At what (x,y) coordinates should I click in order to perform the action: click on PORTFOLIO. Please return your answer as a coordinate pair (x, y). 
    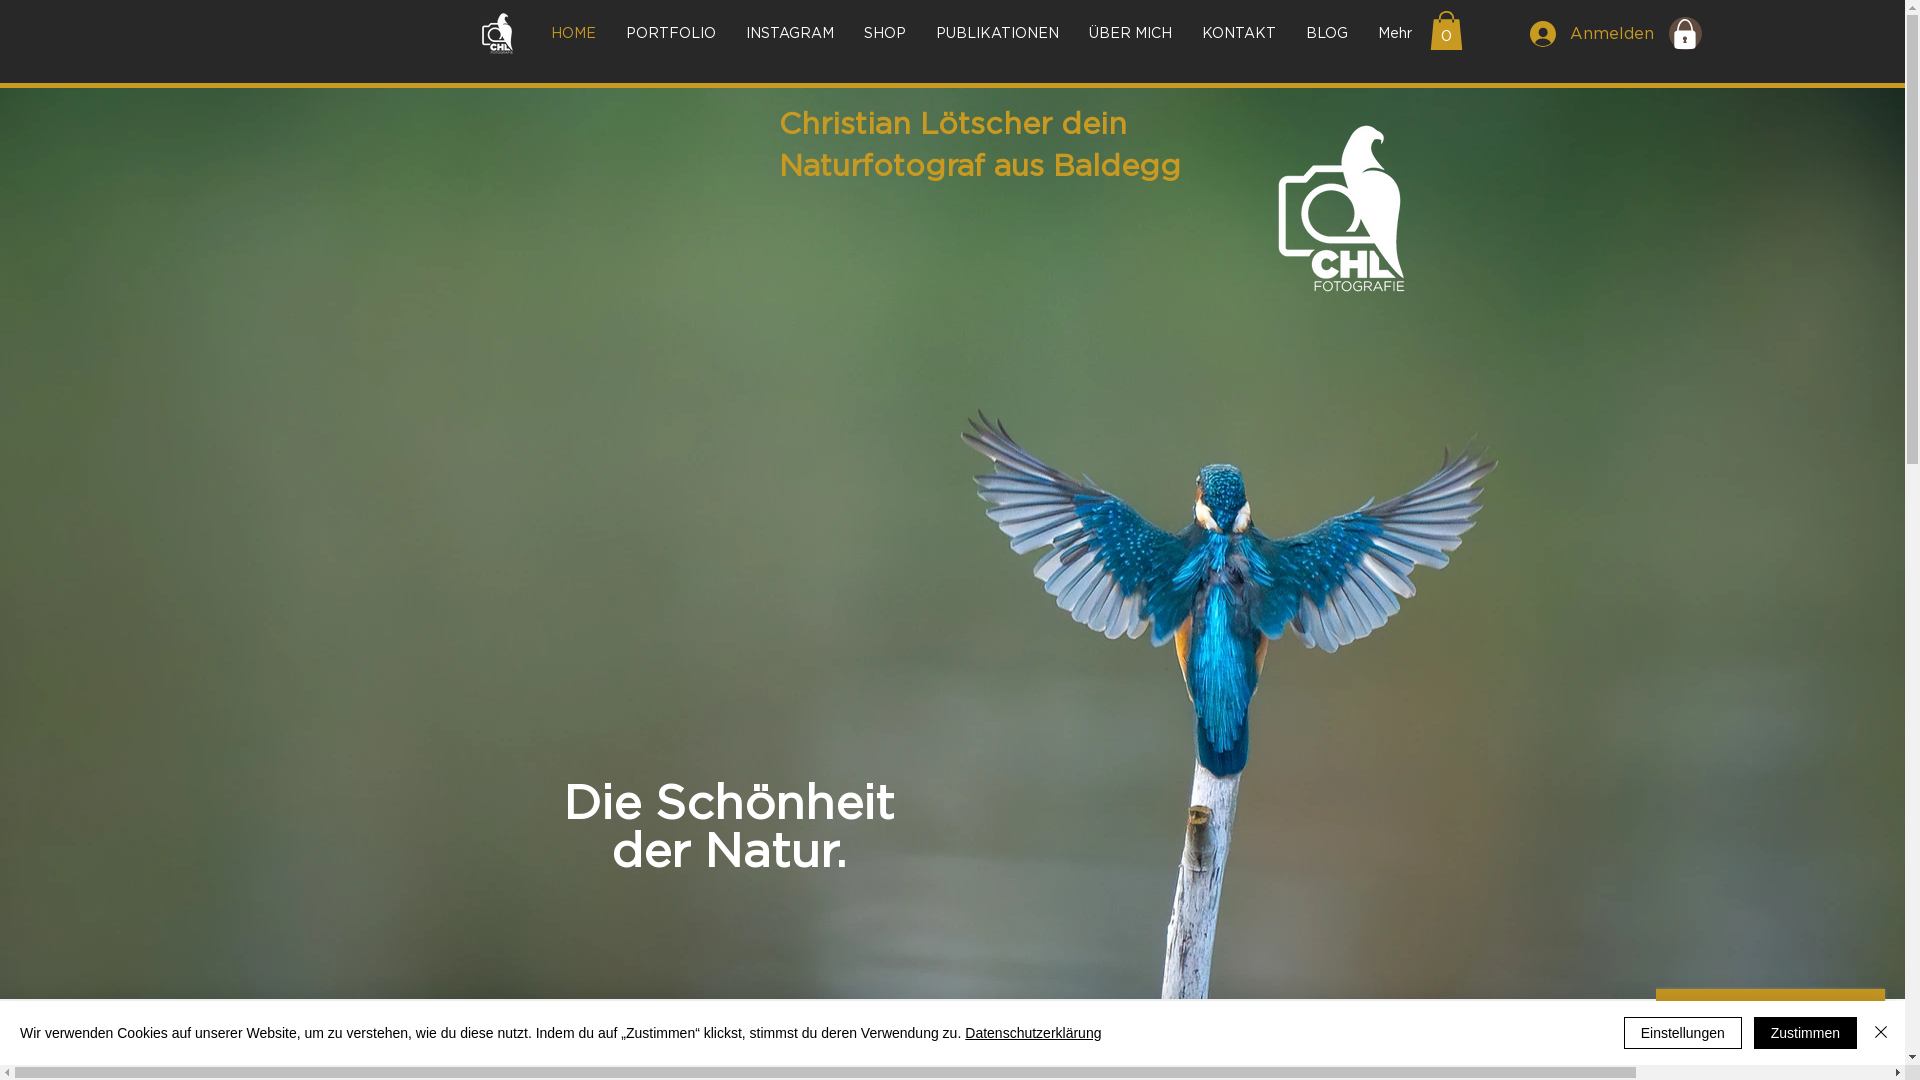
    Looking at the image, I should click on (670, 34).